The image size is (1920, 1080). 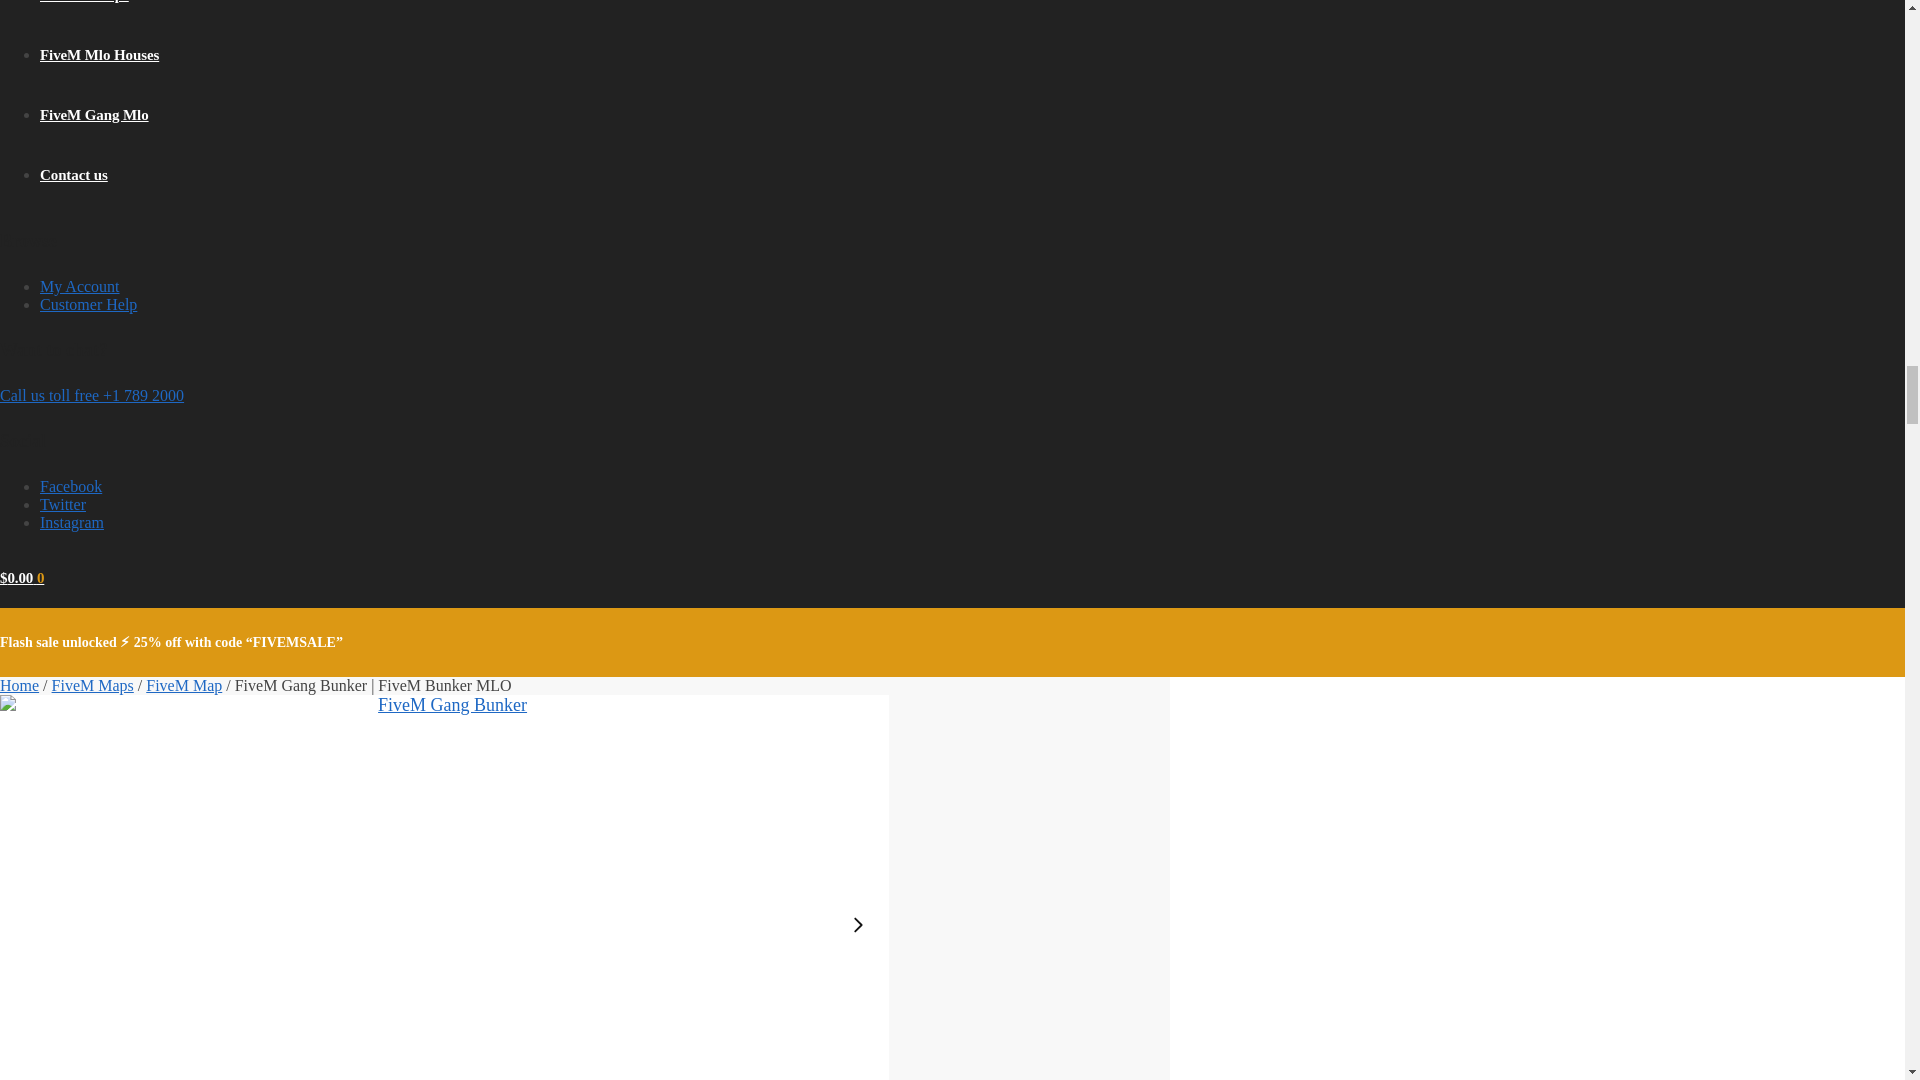 What do you see at coordinates (80, 286) in the screenshot?
I see `My Account` at bounding box center [80, 286].